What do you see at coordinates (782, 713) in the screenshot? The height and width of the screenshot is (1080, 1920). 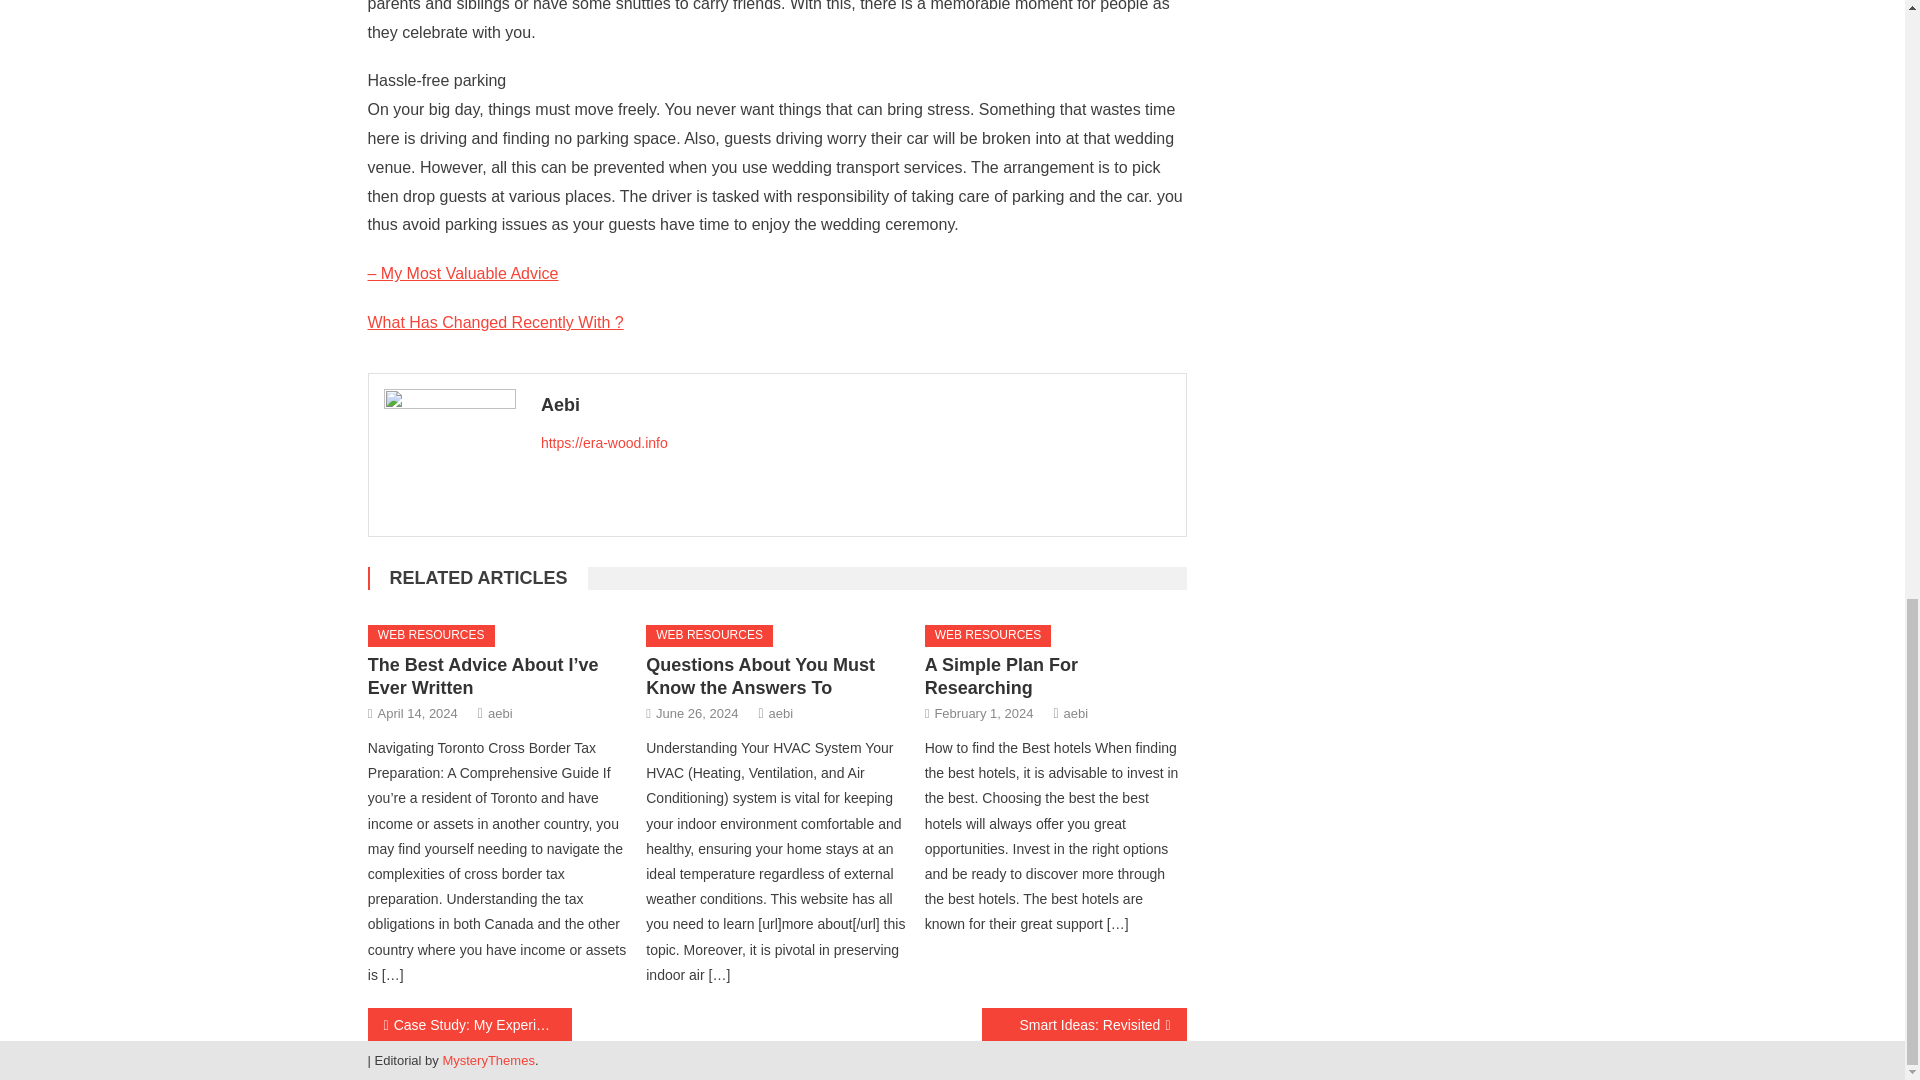 I see `aebi` at bounding box center [782, 713].